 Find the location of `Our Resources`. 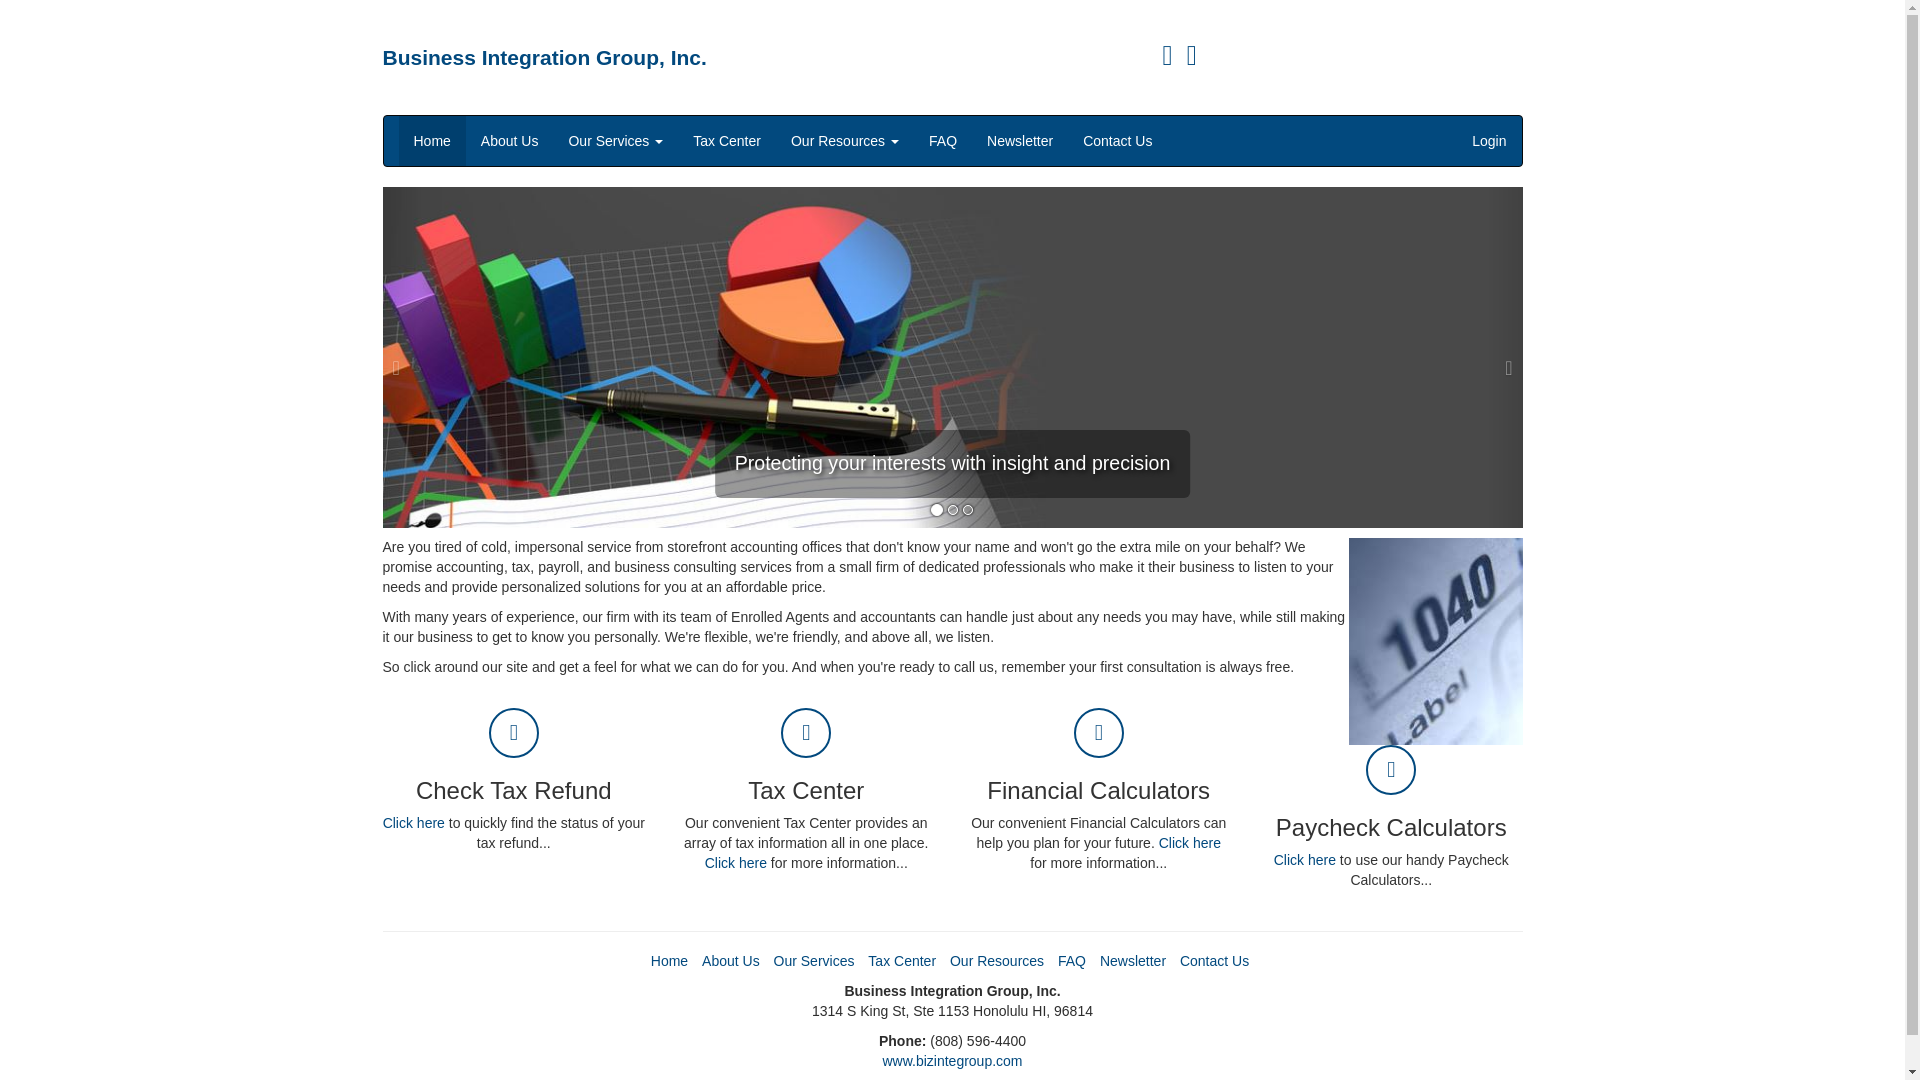

Our Resources is located at coordinates (844, 140).